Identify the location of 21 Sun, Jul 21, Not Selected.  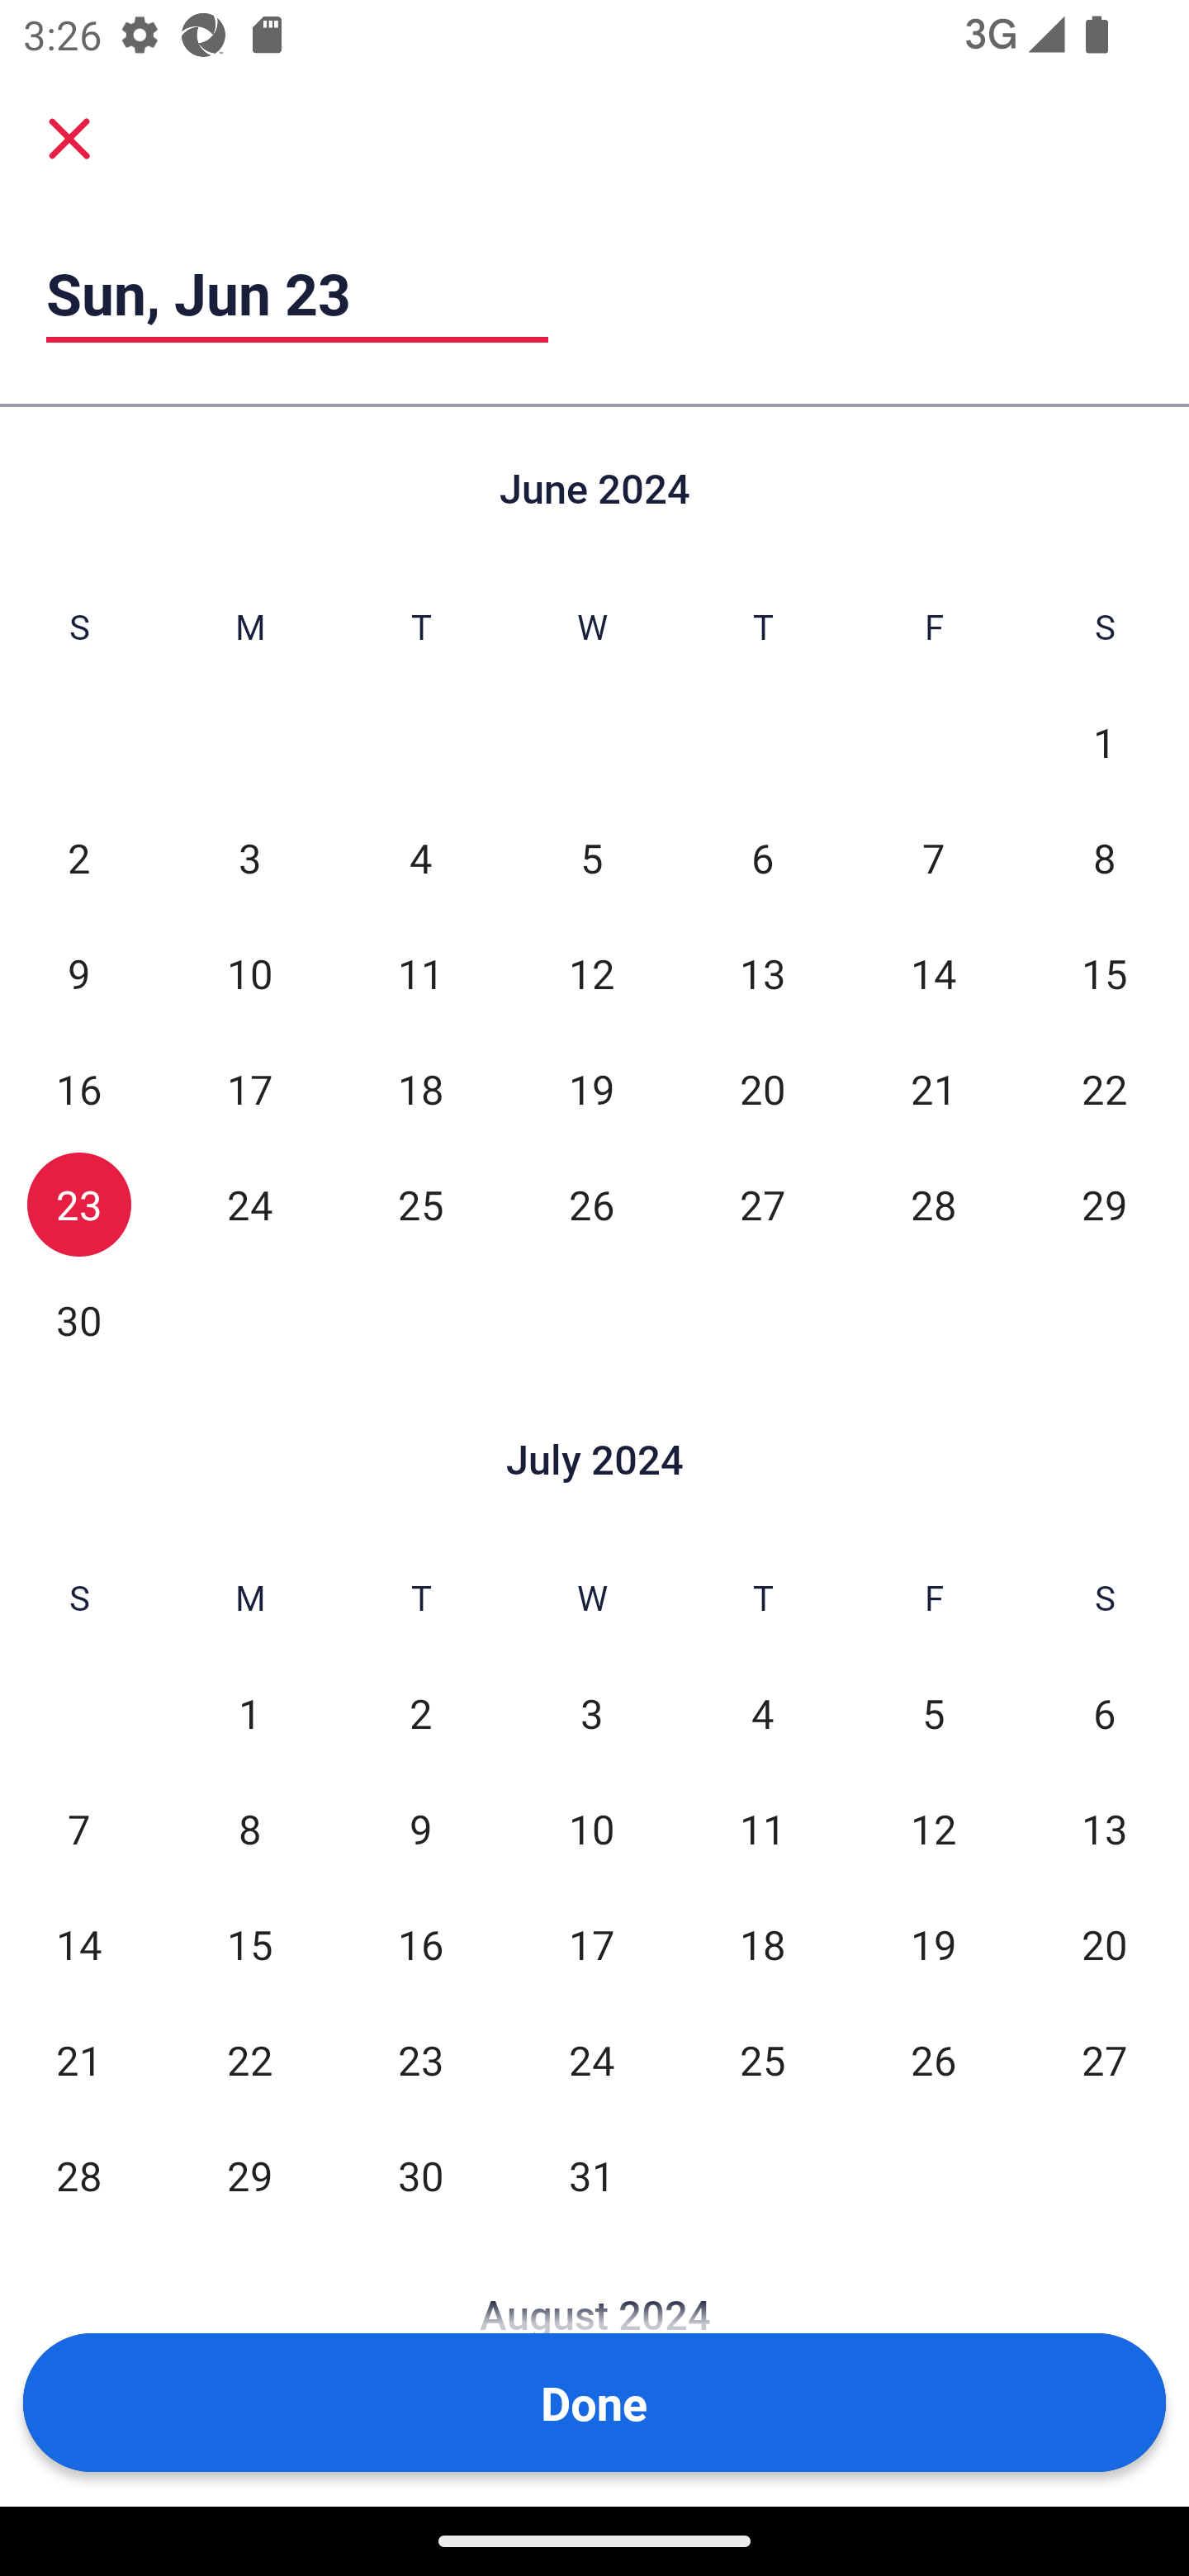
(78, 2059).